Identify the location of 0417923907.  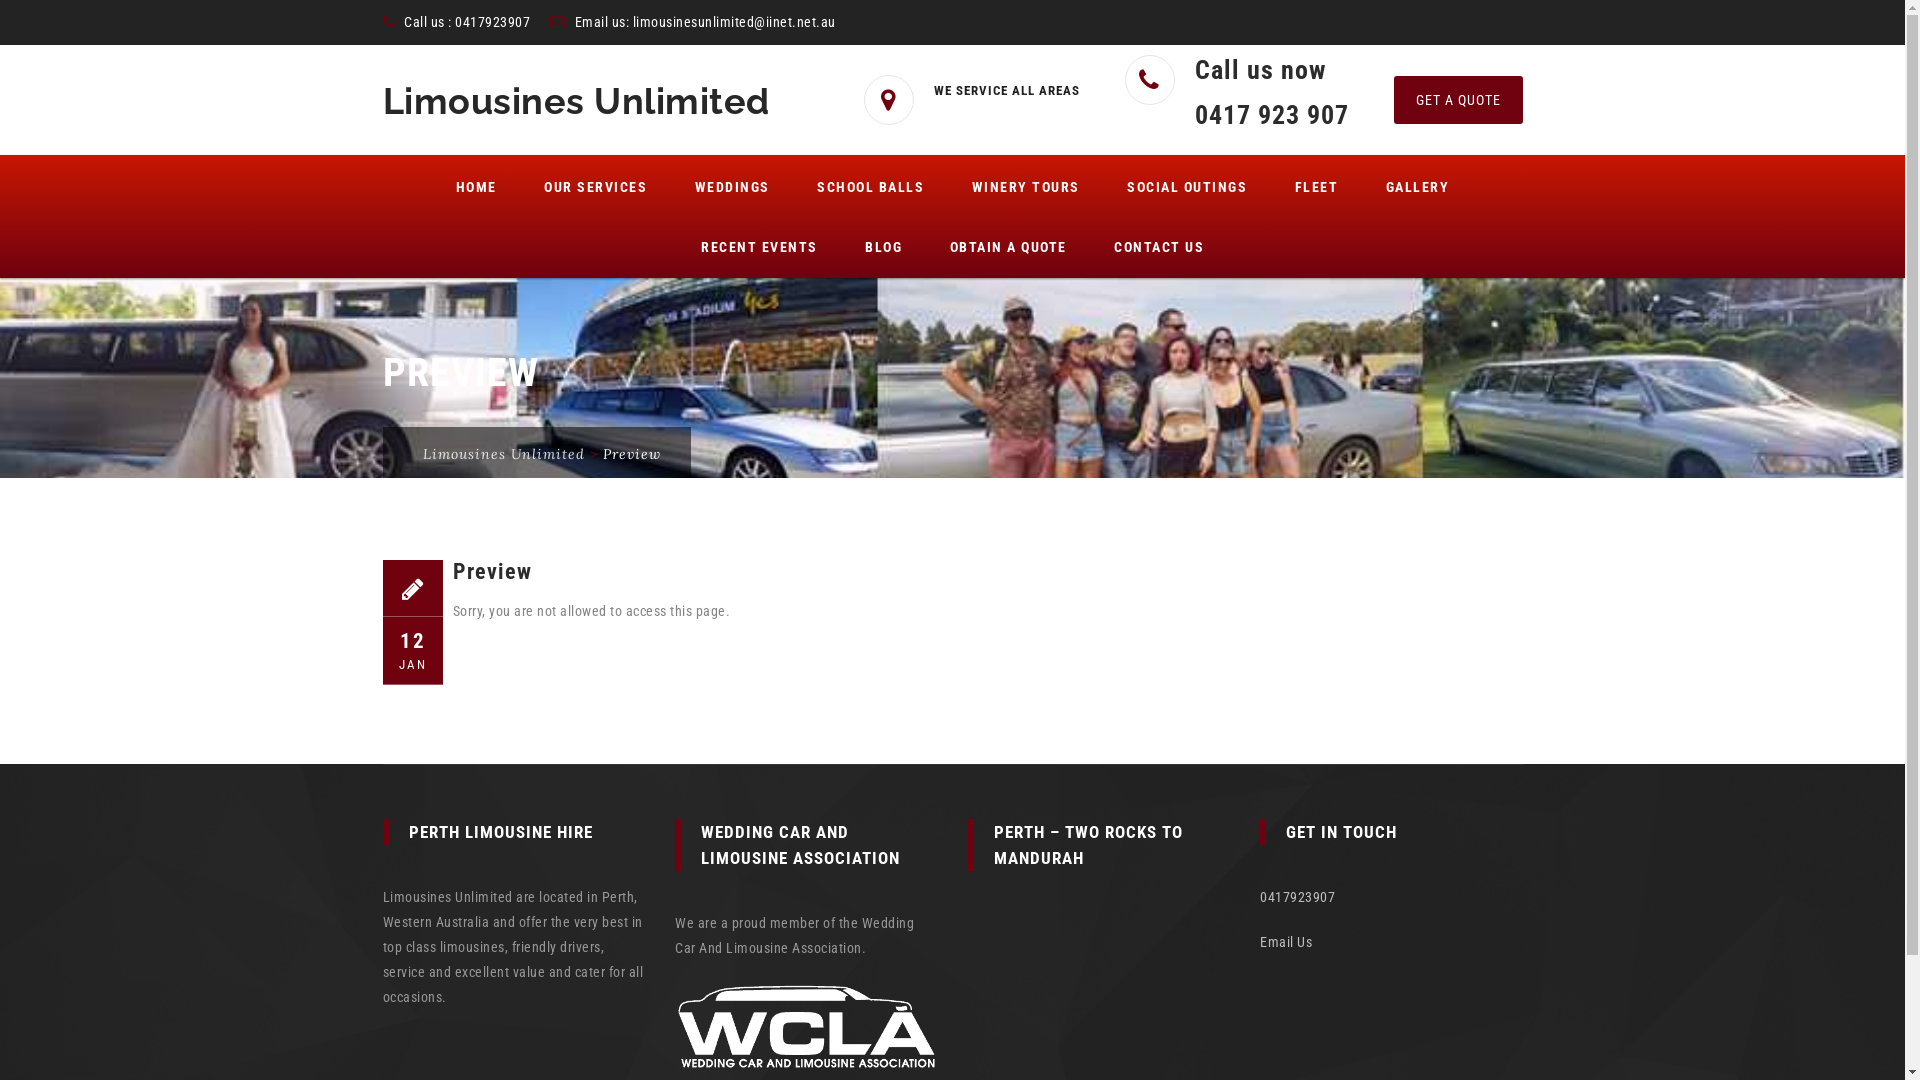
(1298, 896).